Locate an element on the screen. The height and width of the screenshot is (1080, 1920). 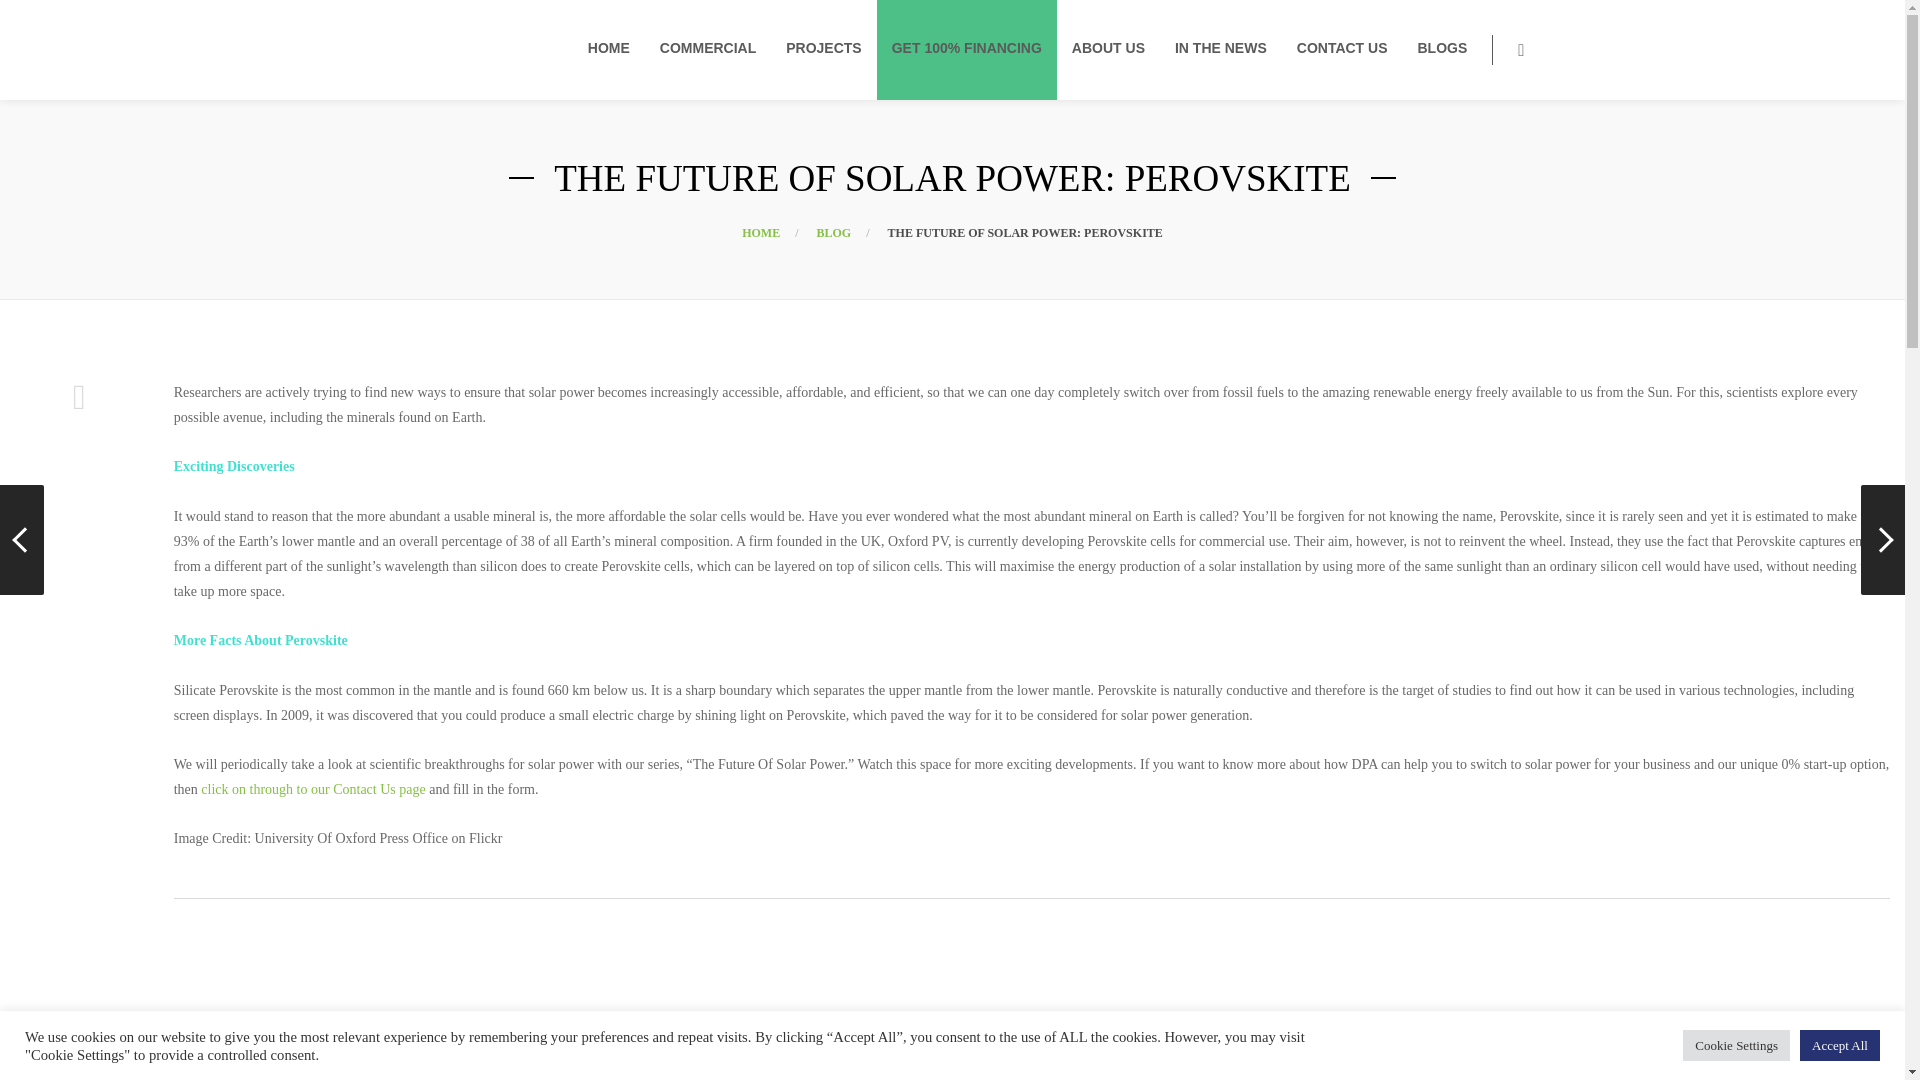
ABOUT US is located at coordinates (1108, 49).